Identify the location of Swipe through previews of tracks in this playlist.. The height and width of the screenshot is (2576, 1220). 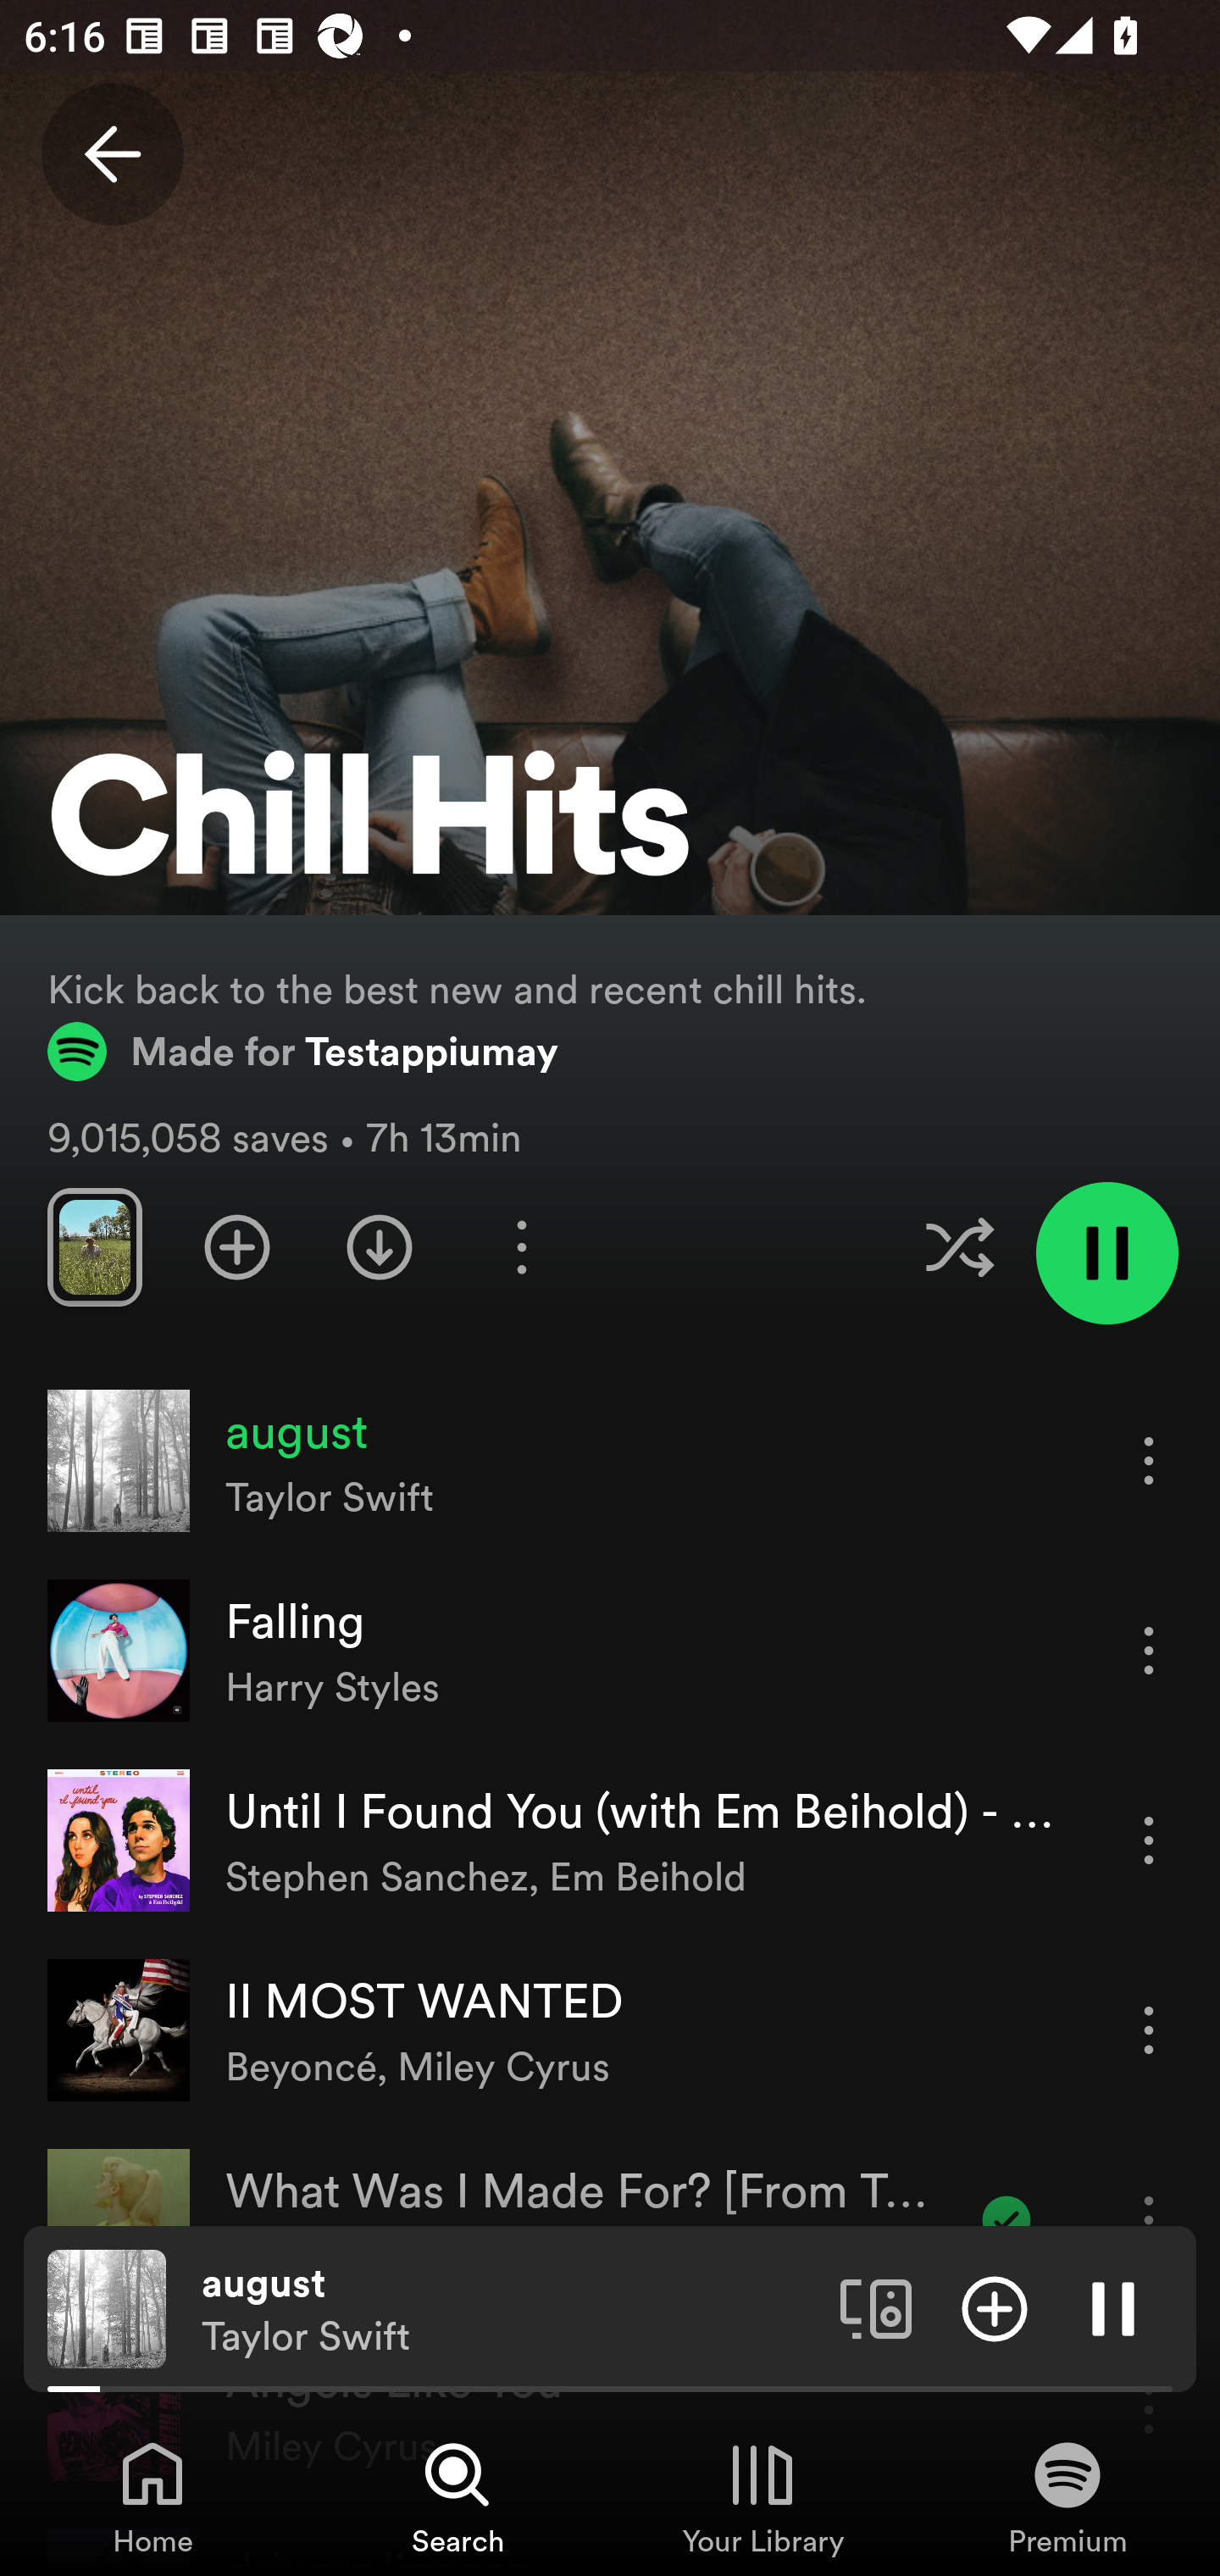
(94, 1247).